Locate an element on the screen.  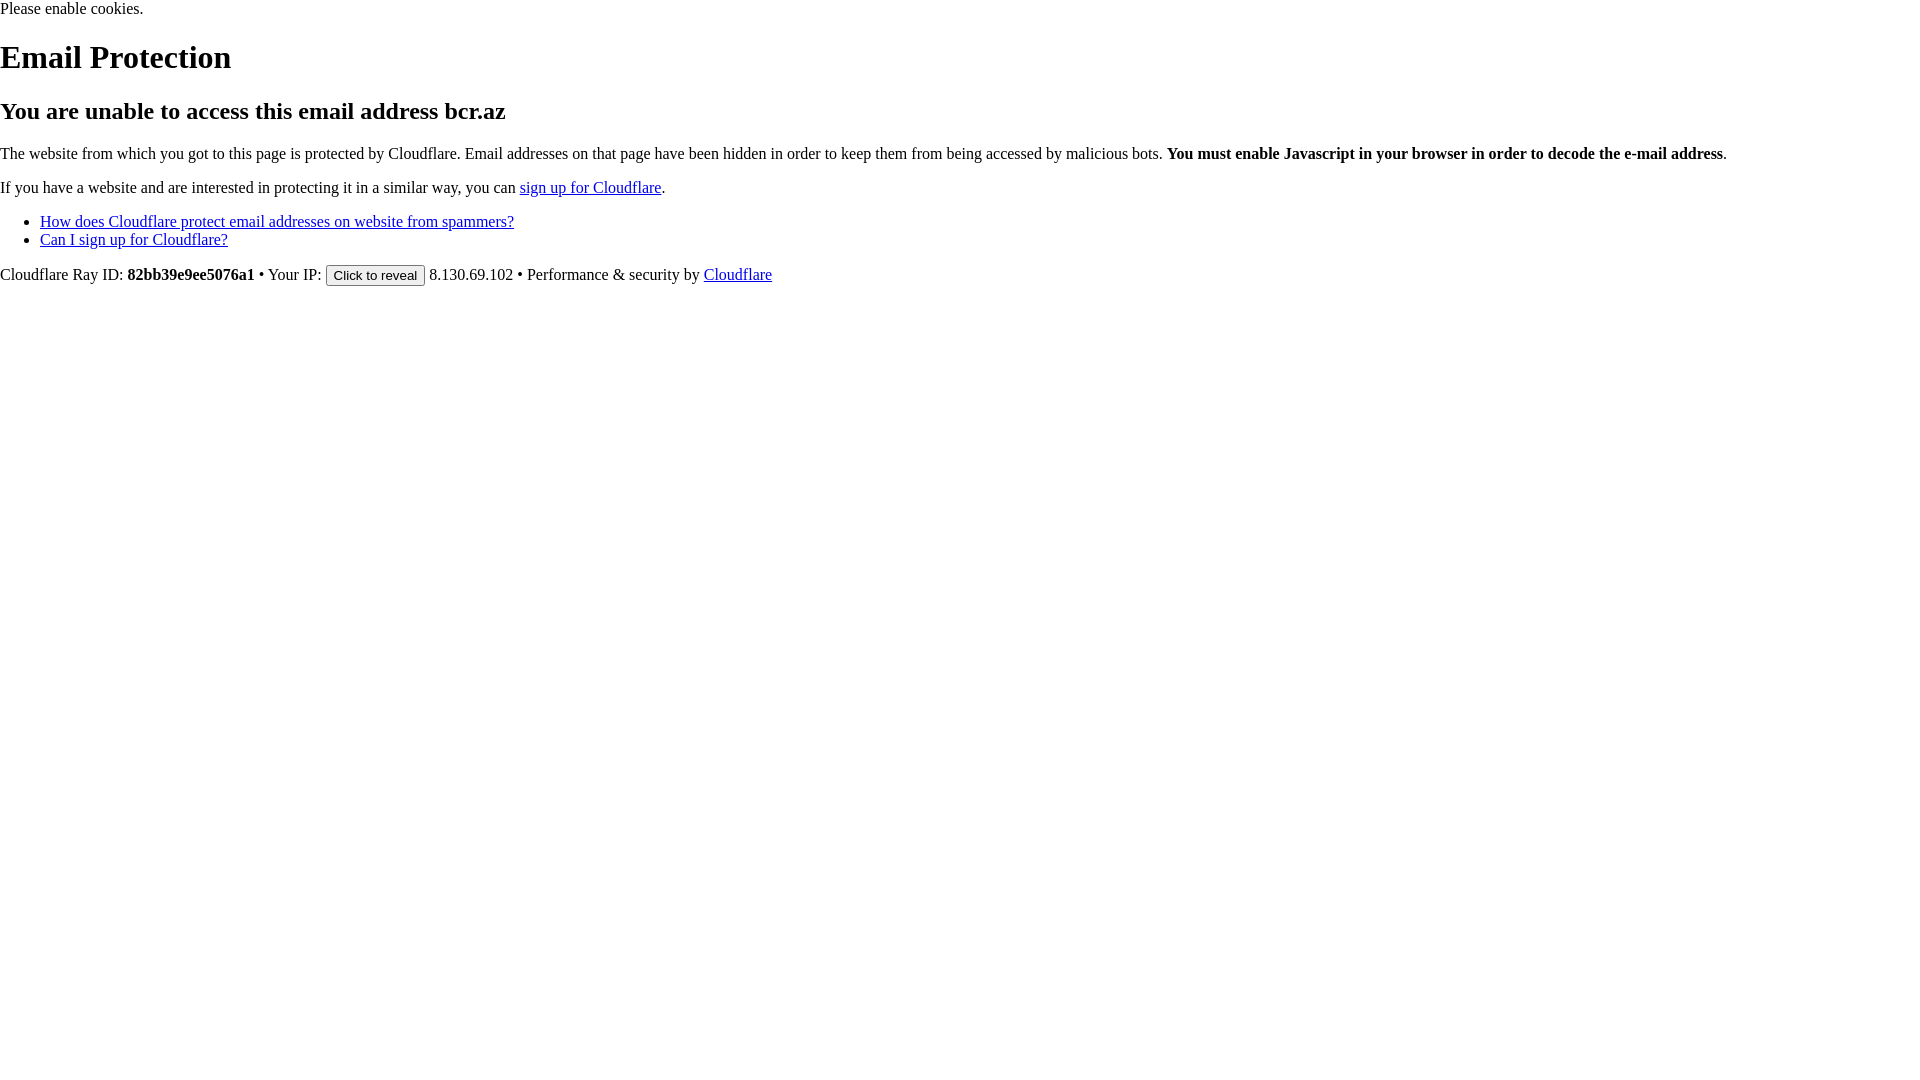
Cloudflare is located at coordinates (738, 274).